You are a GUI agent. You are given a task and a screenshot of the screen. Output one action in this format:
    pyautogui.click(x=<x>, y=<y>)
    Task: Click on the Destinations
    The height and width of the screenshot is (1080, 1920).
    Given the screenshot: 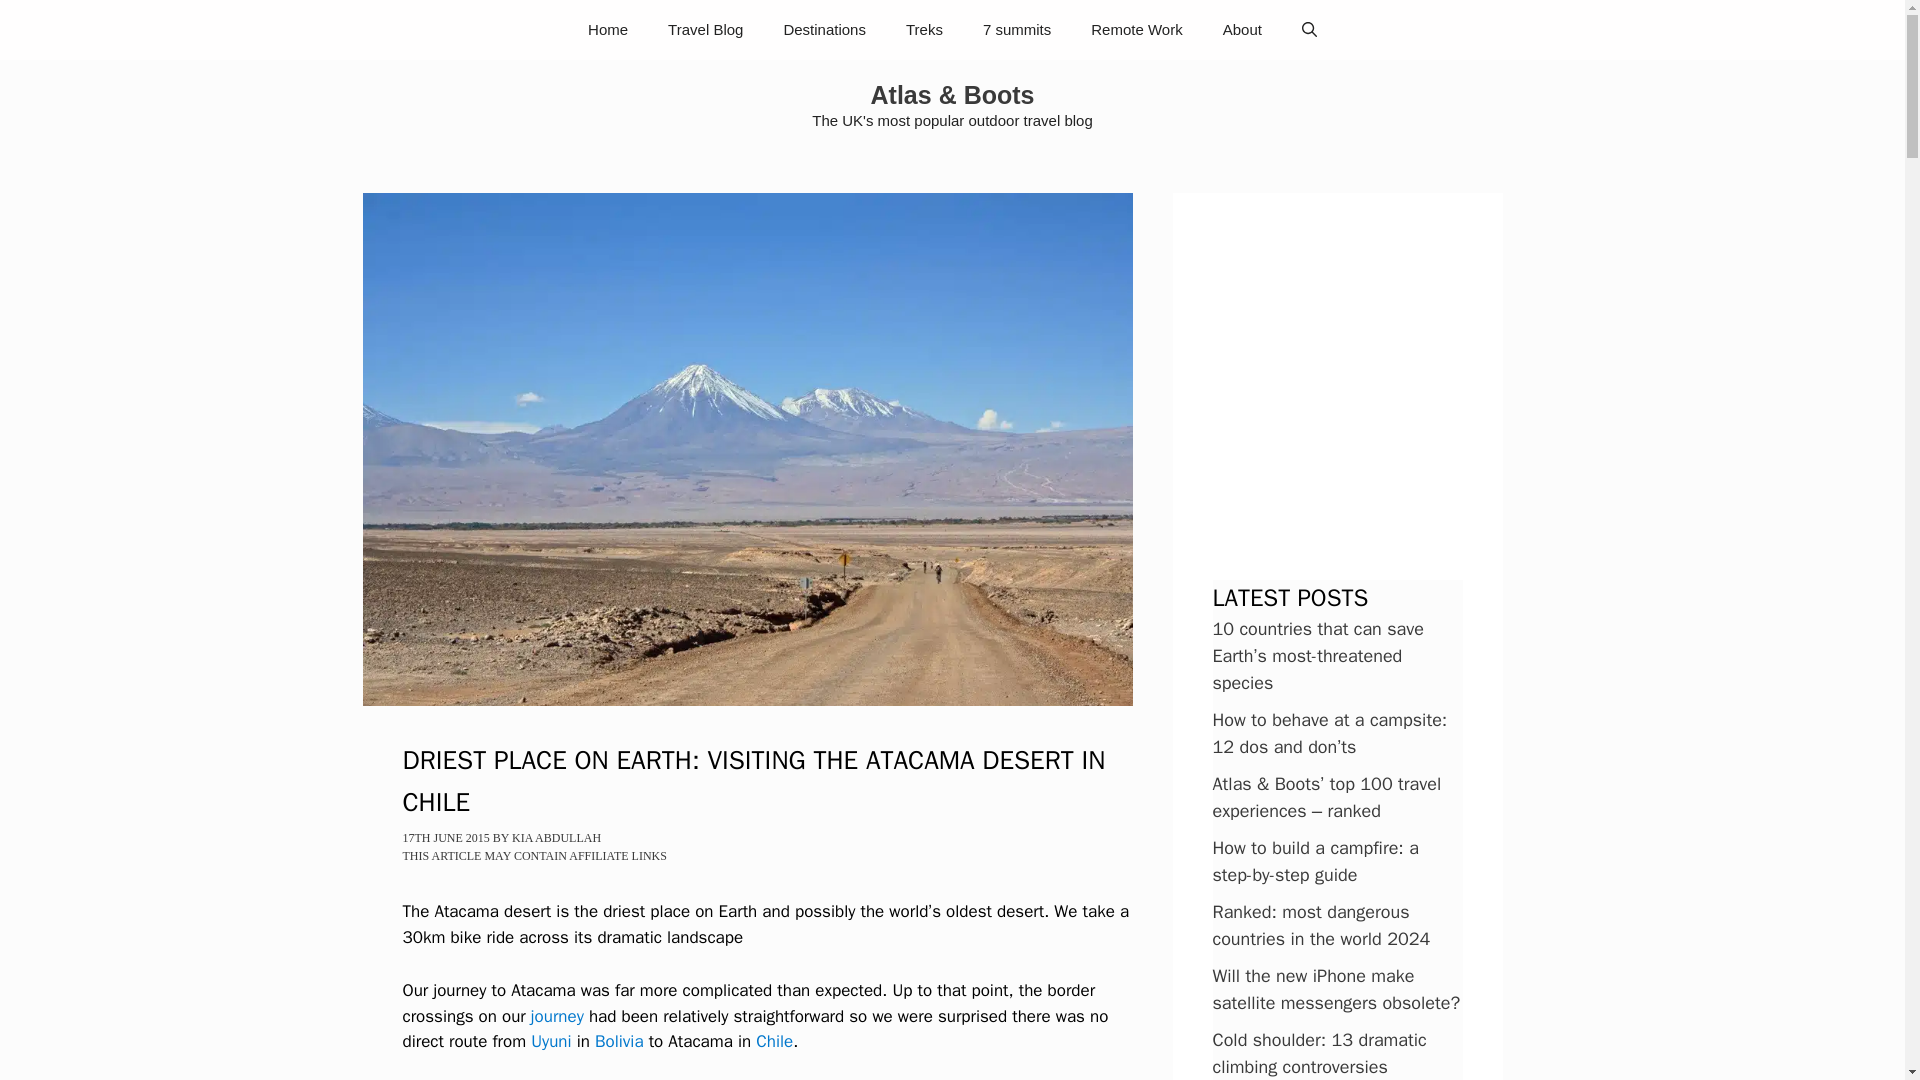 What is the action you would take?
    pyautogui.click(x=824, y=30)
    